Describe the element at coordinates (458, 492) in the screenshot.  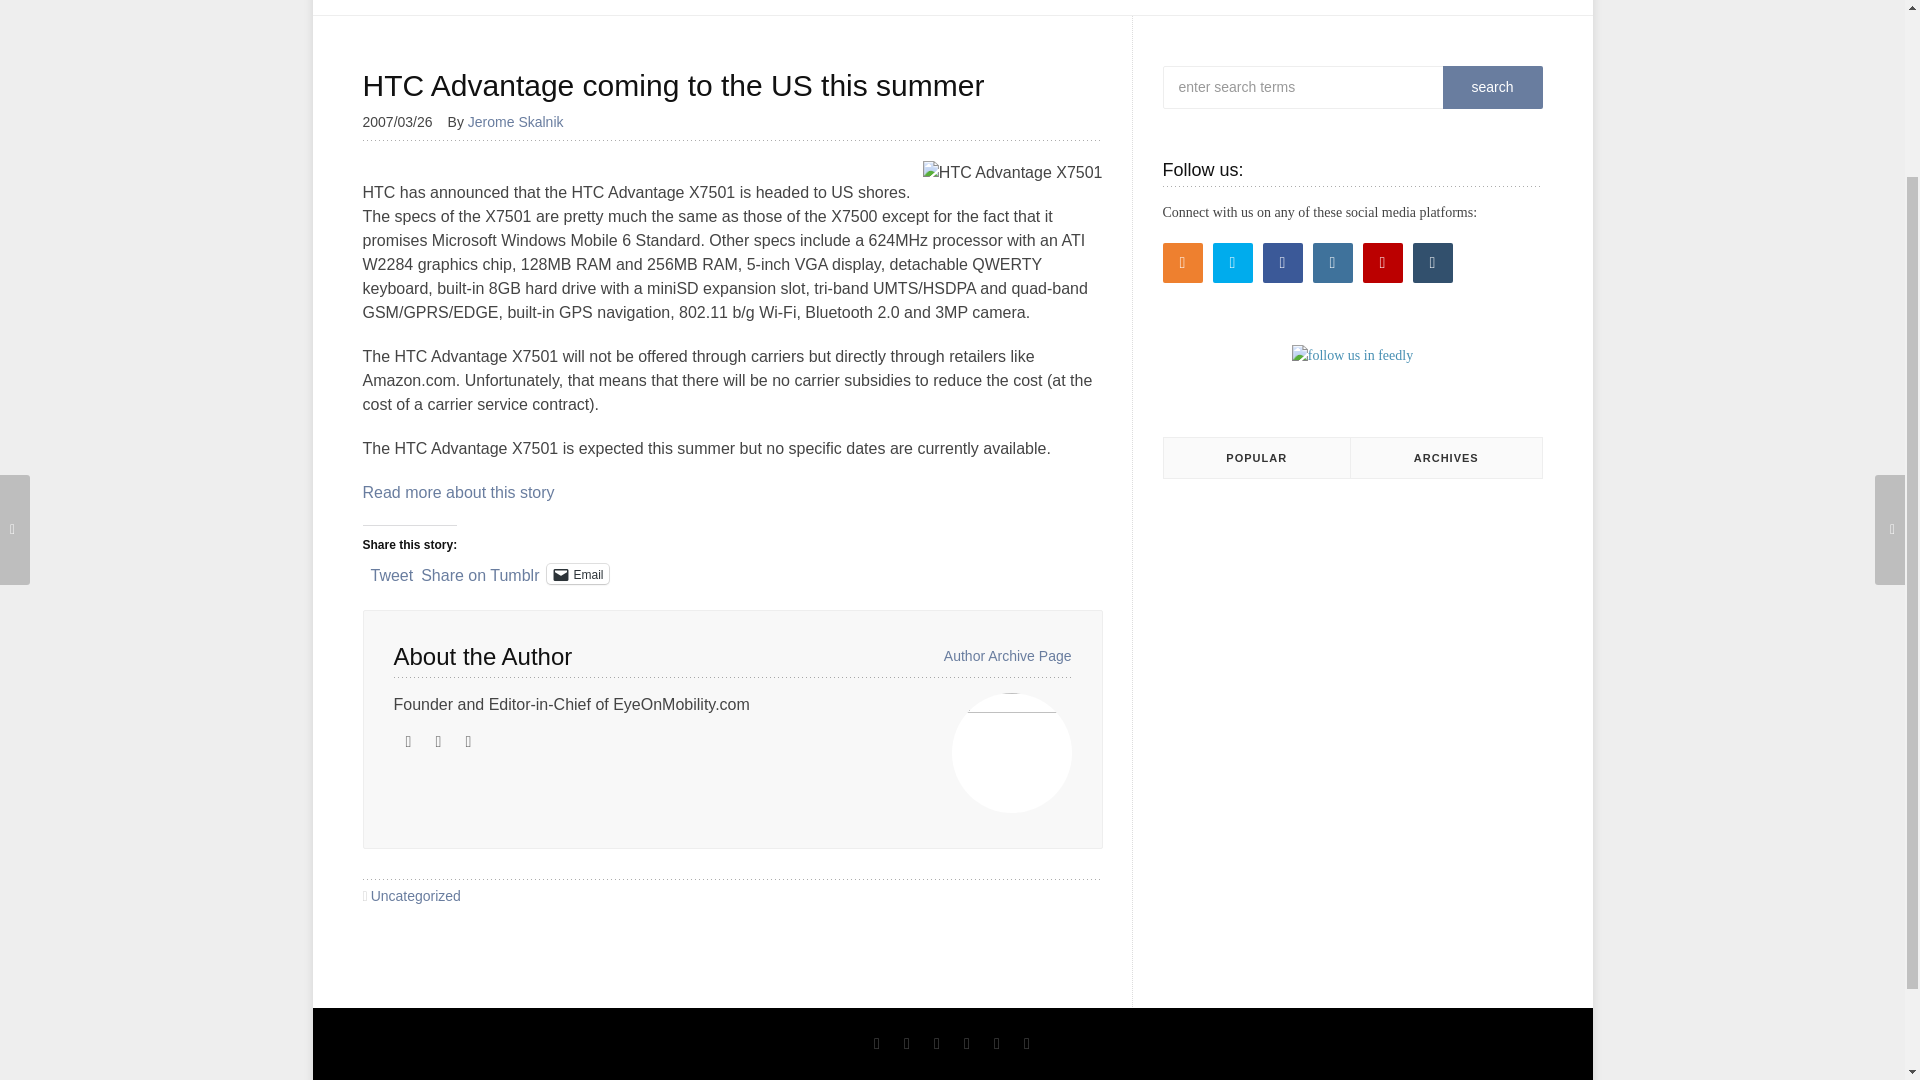
I see `Read more about this story` at that location.